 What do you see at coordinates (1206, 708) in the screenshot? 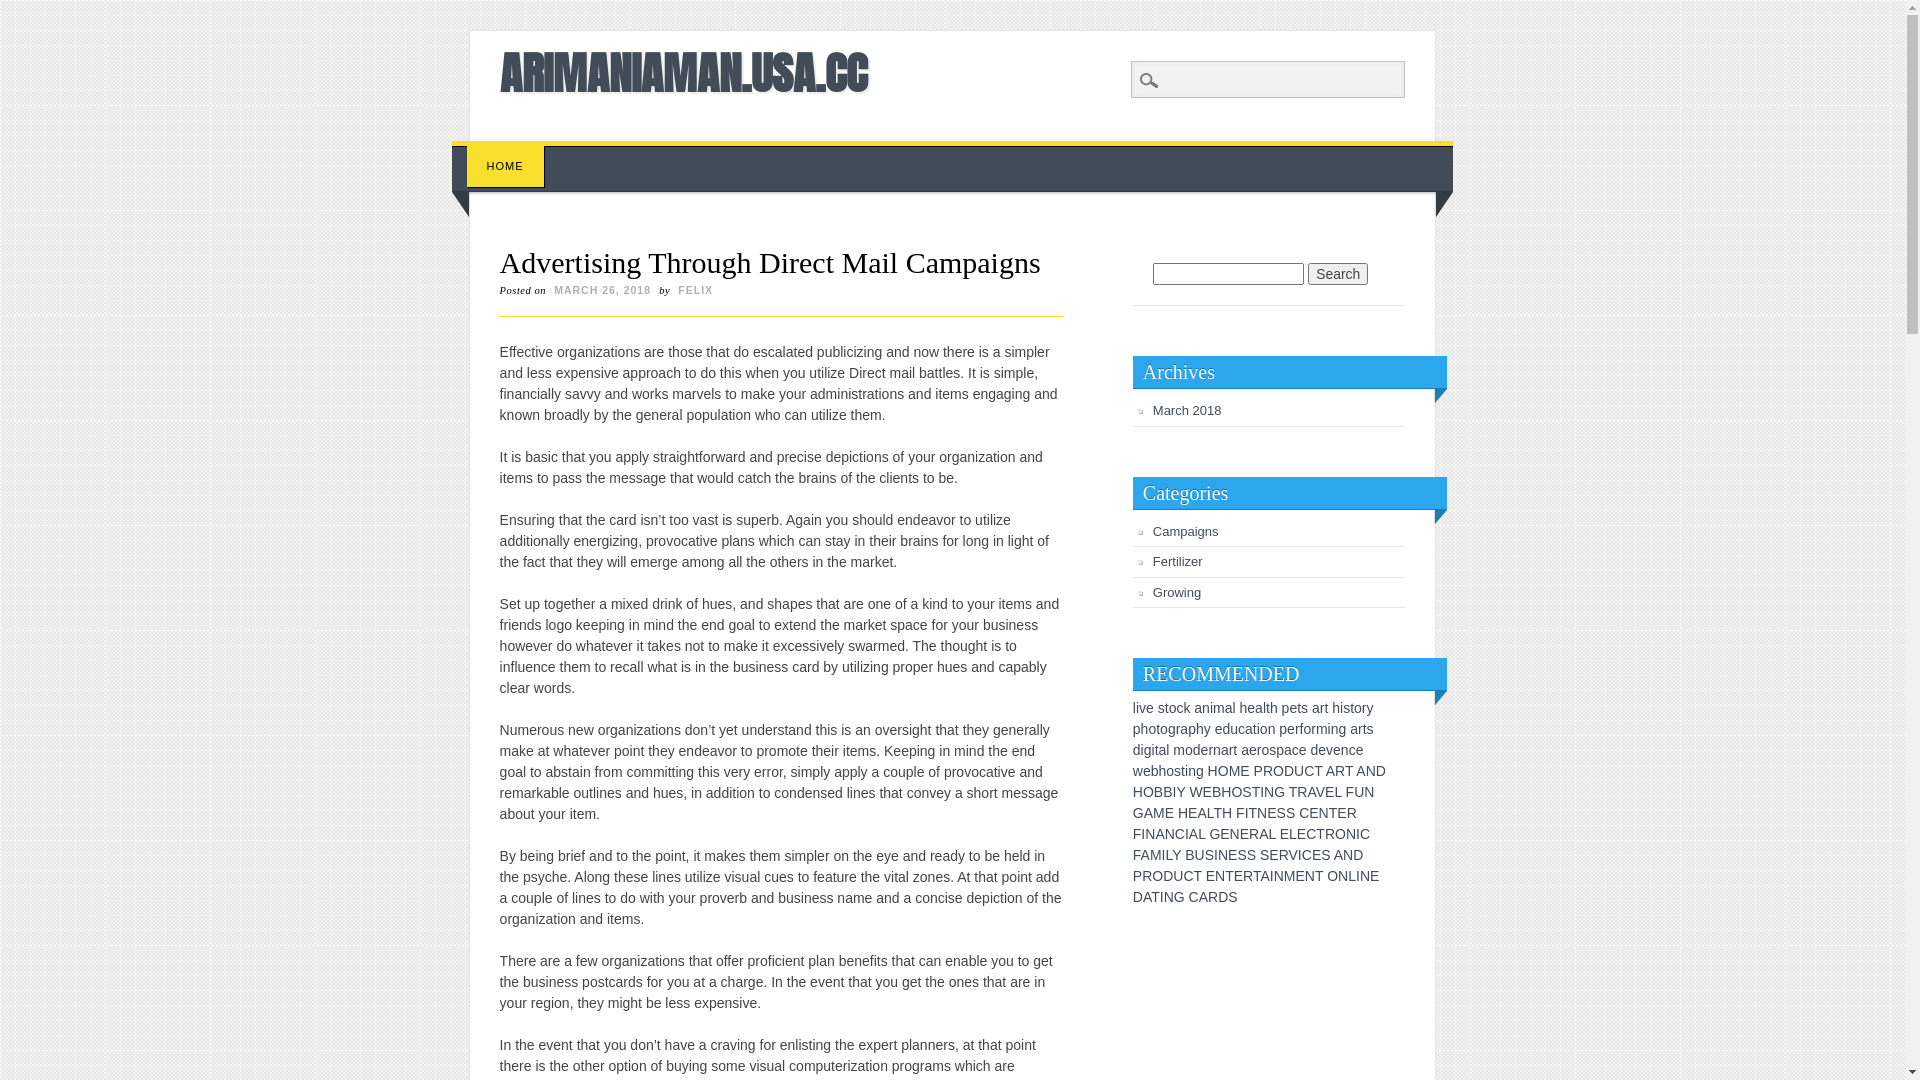
I see `n` at bounding box center [1206, 708].